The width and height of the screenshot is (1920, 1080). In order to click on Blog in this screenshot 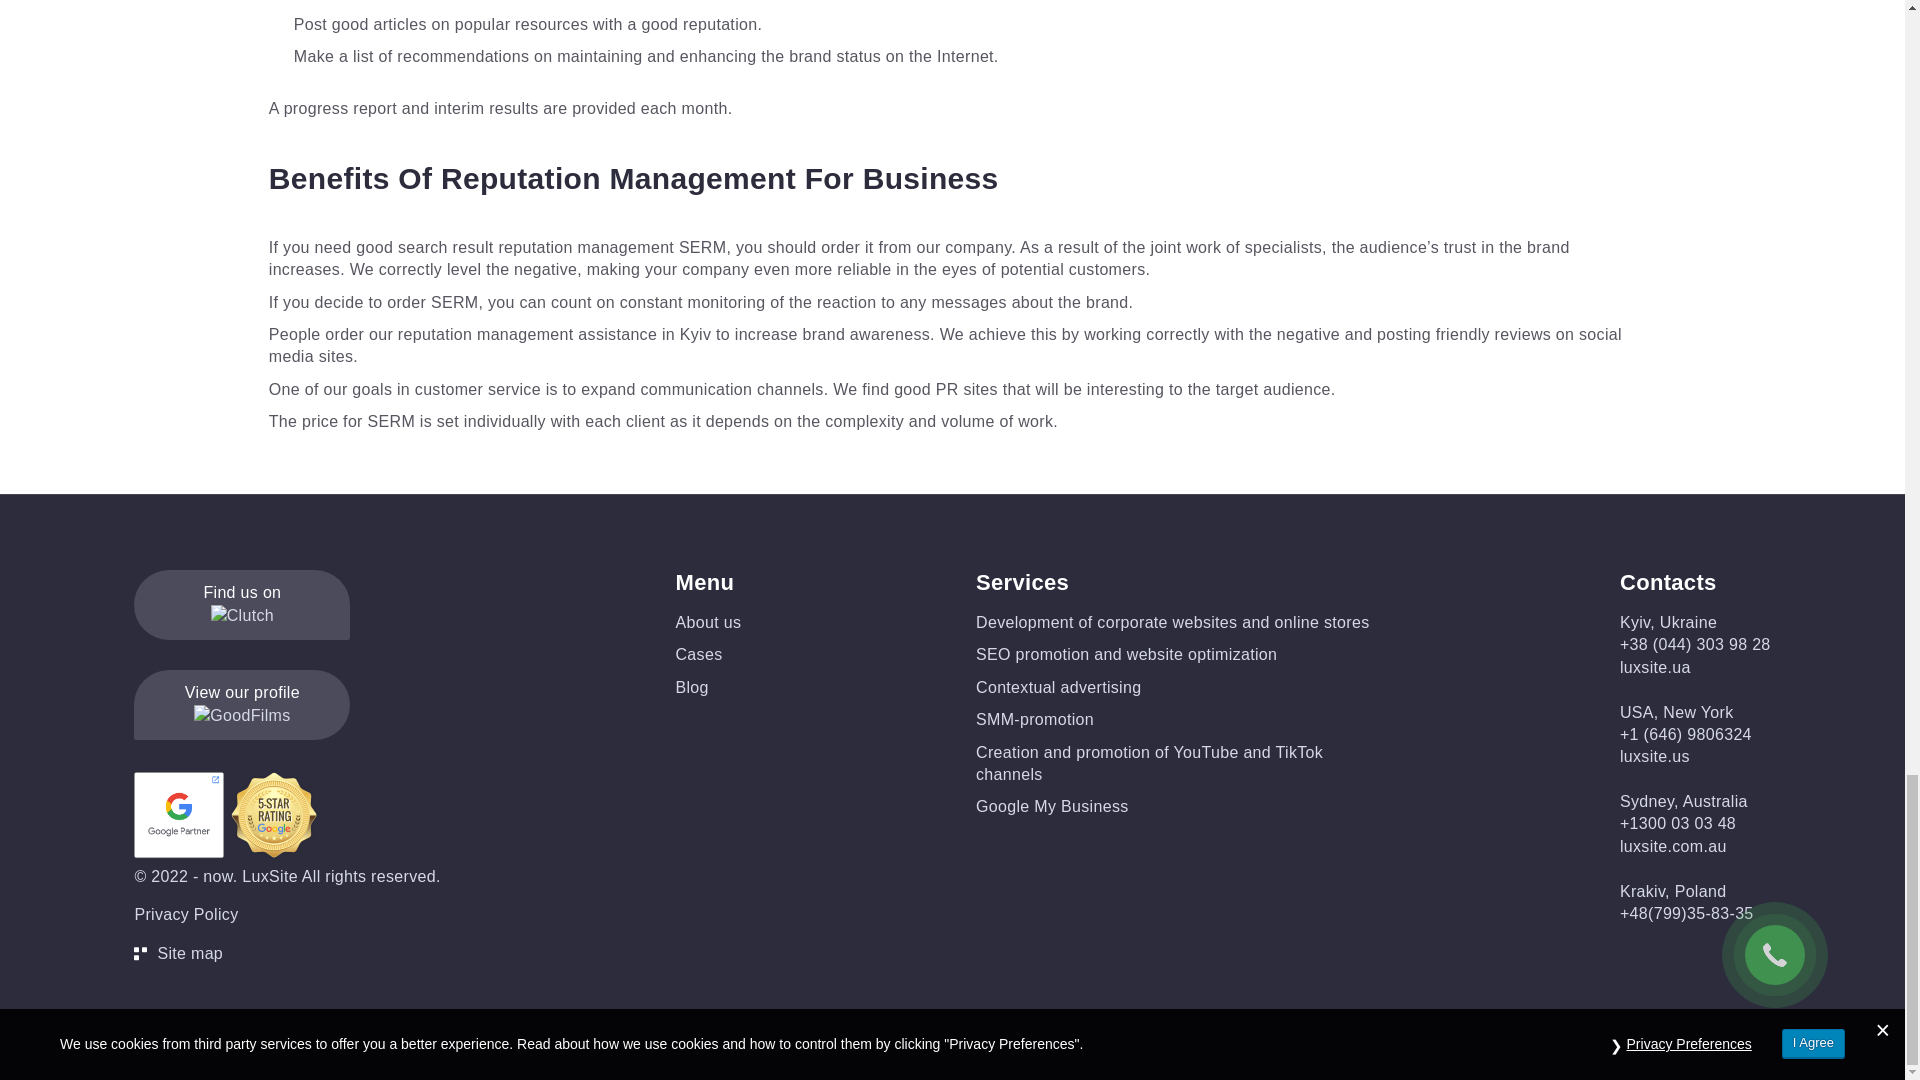, I will do `click(692, 687)`.